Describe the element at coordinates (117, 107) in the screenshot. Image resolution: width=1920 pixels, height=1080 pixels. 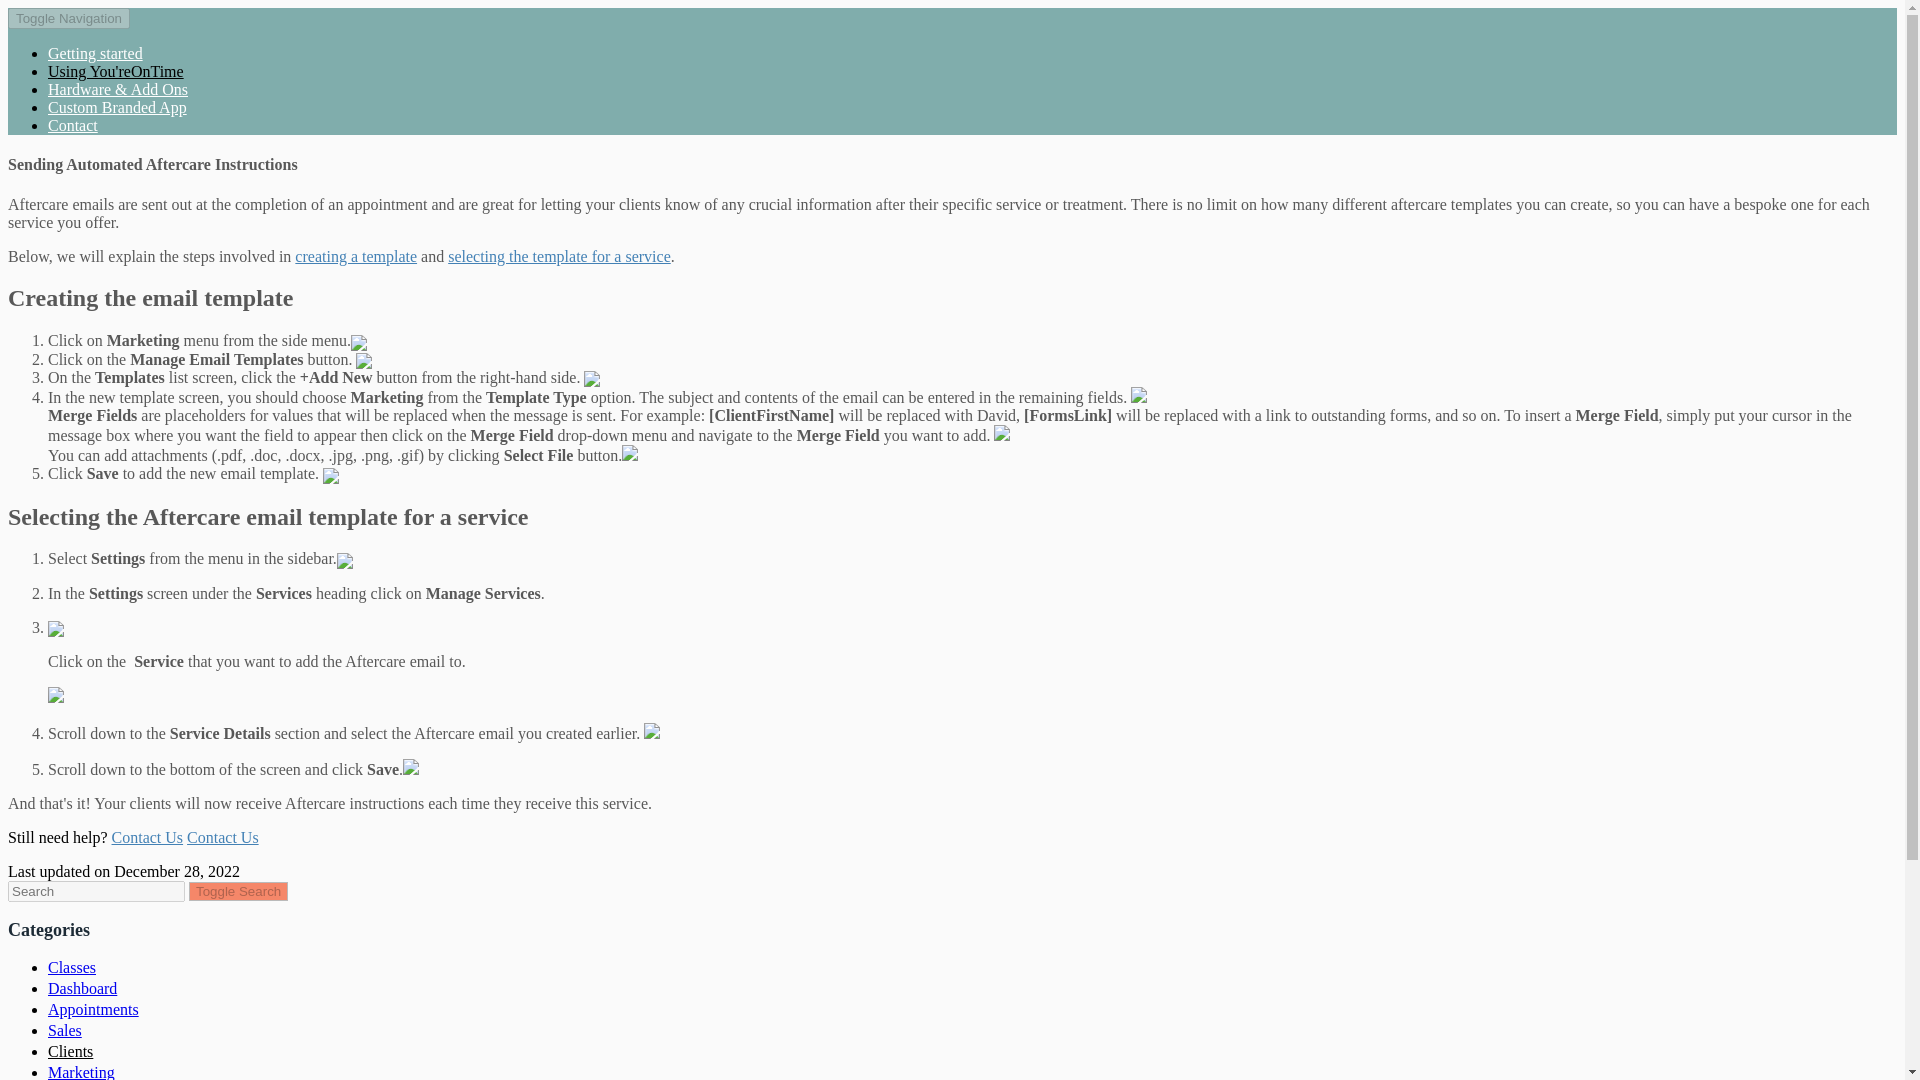
I see `Custom Branded App` at that location.